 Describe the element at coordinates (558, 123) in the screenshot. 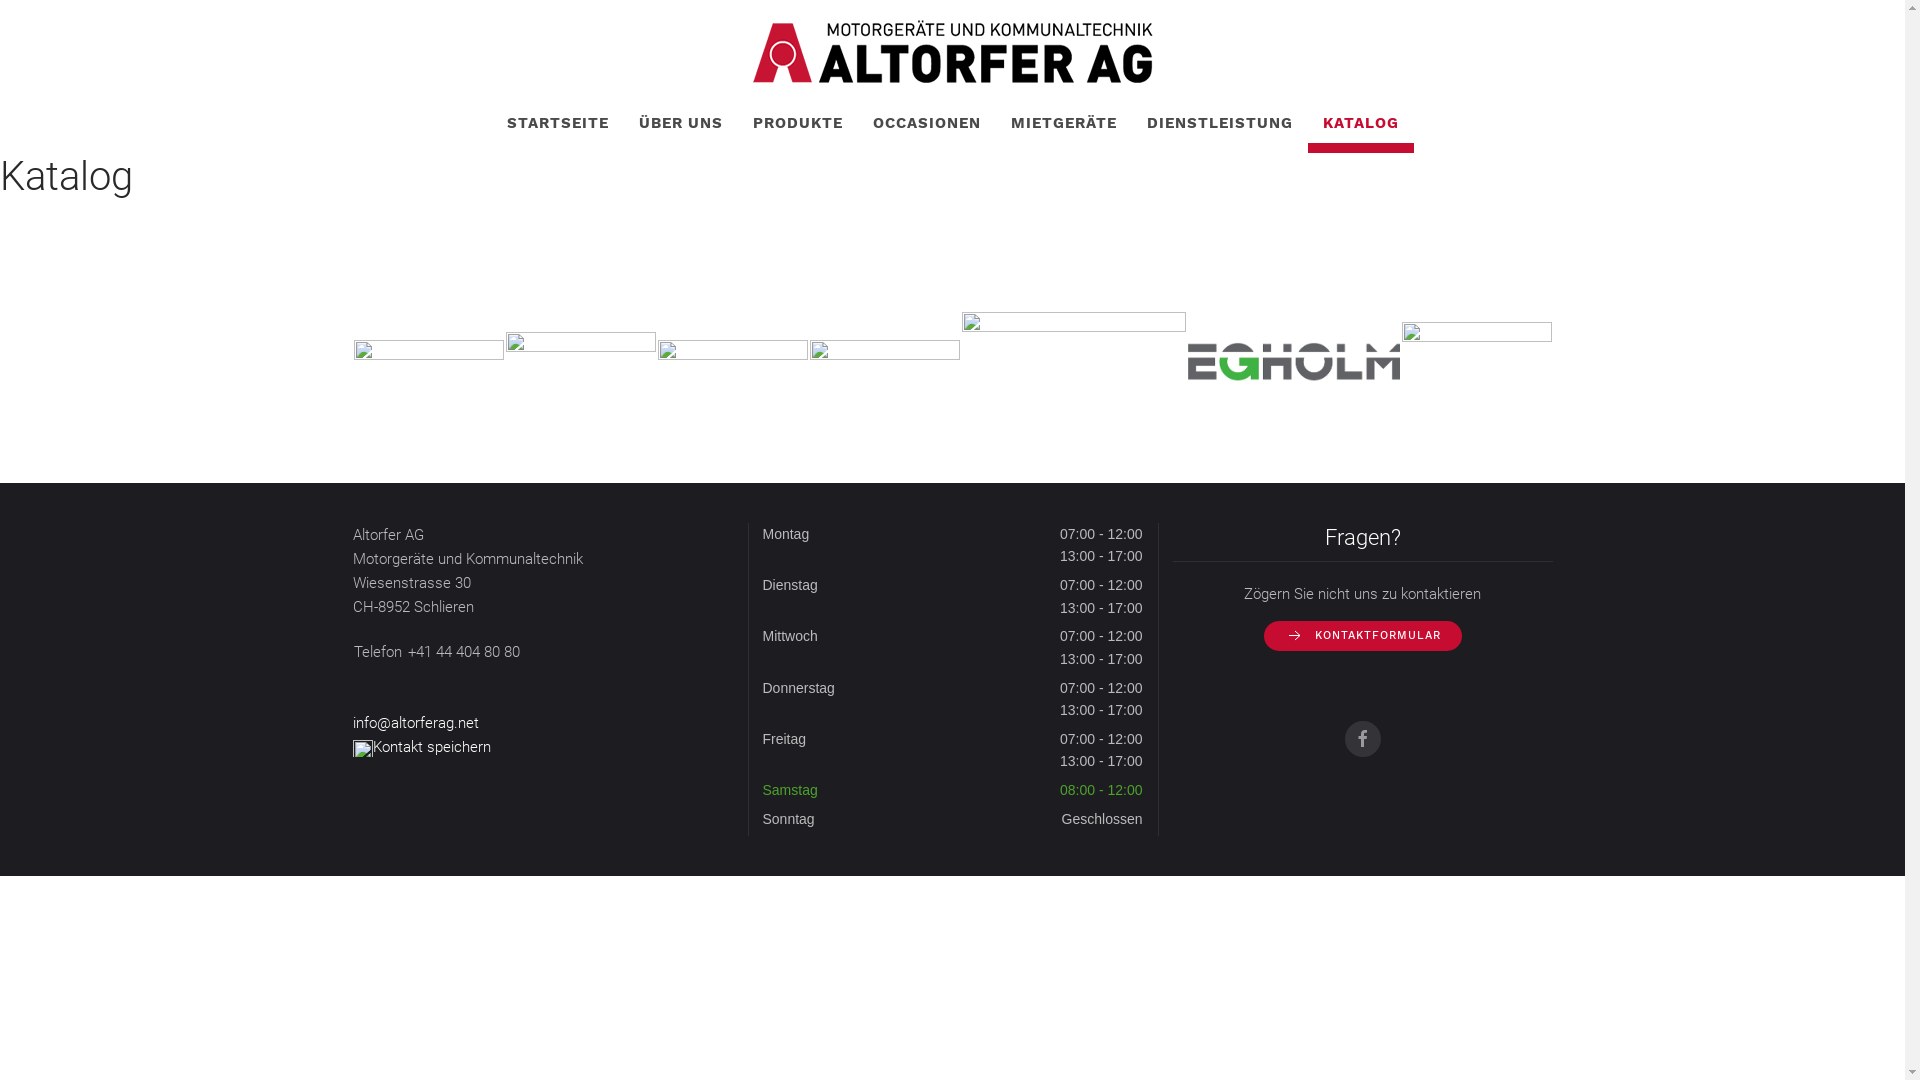

I see `STARTSEITE` at that location.